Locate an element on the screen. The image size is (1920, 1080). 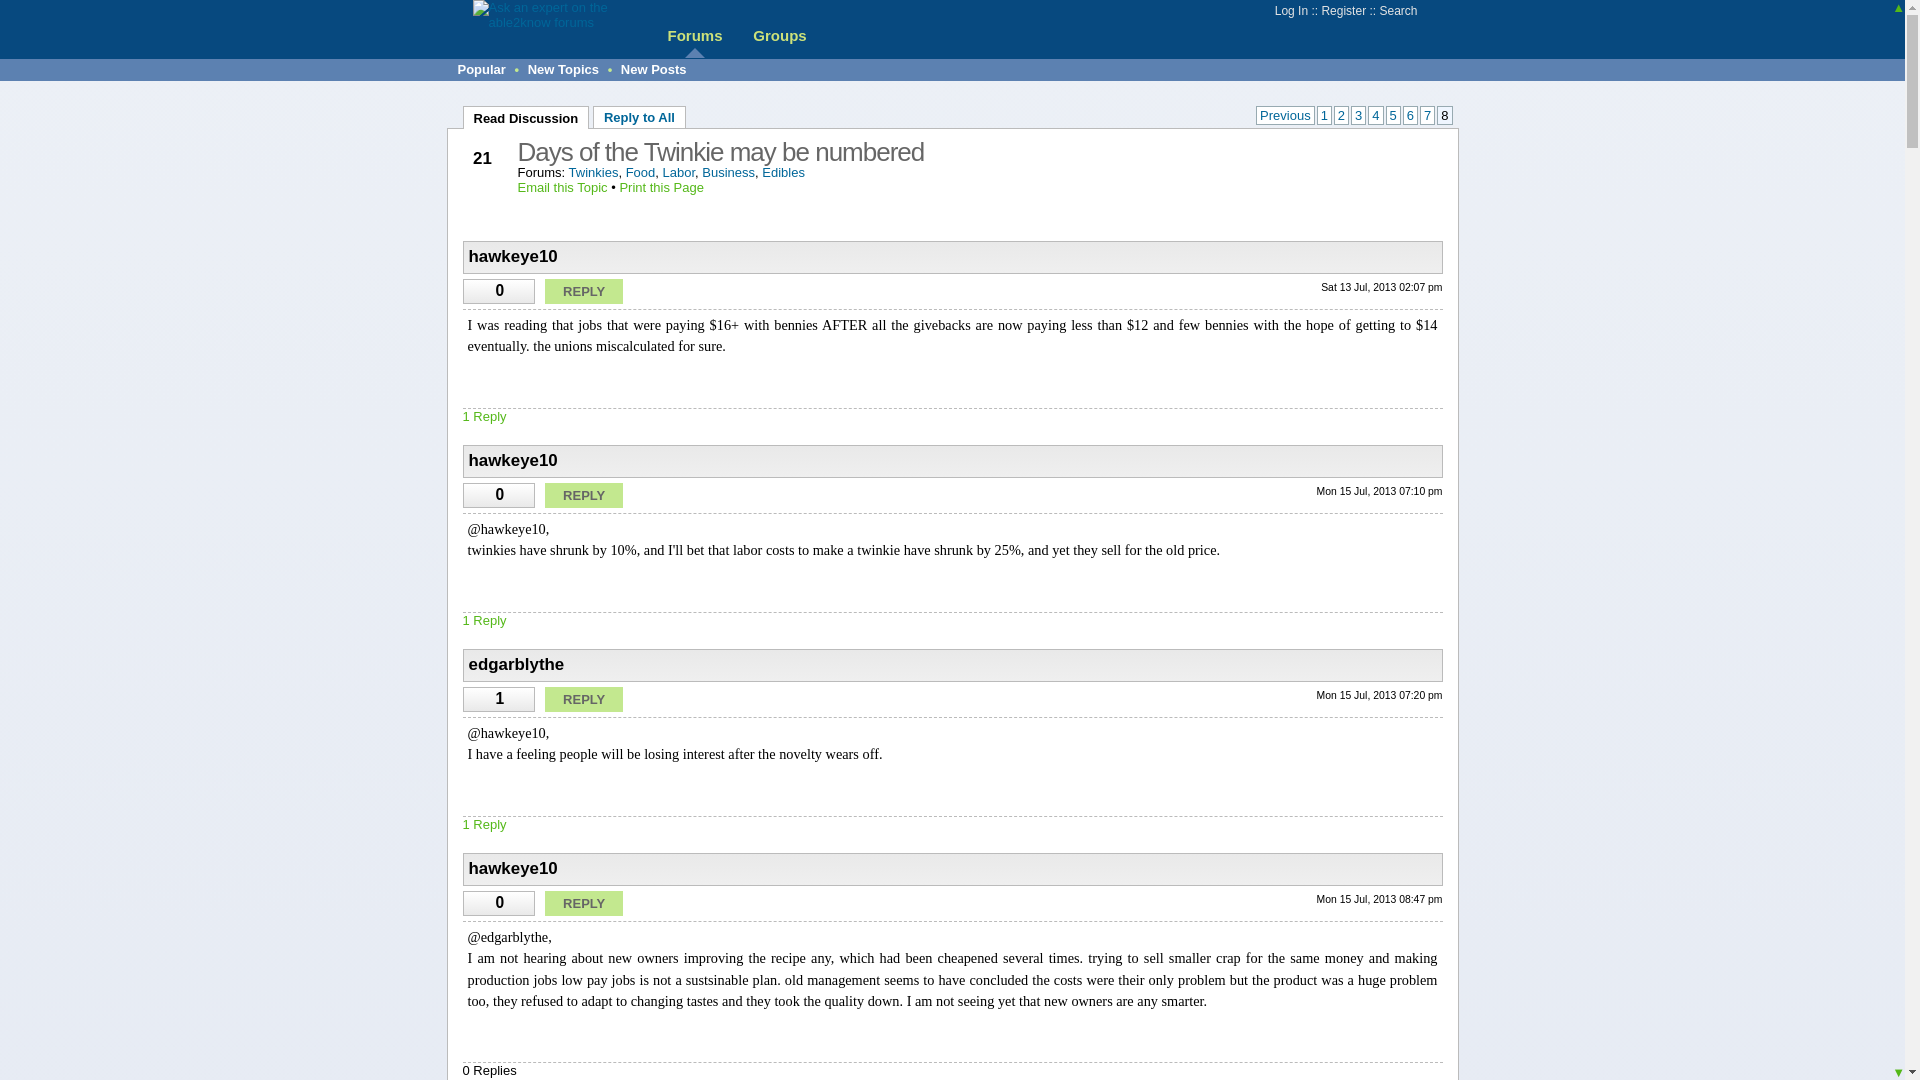
Labor is located at coordinates (678, 172).